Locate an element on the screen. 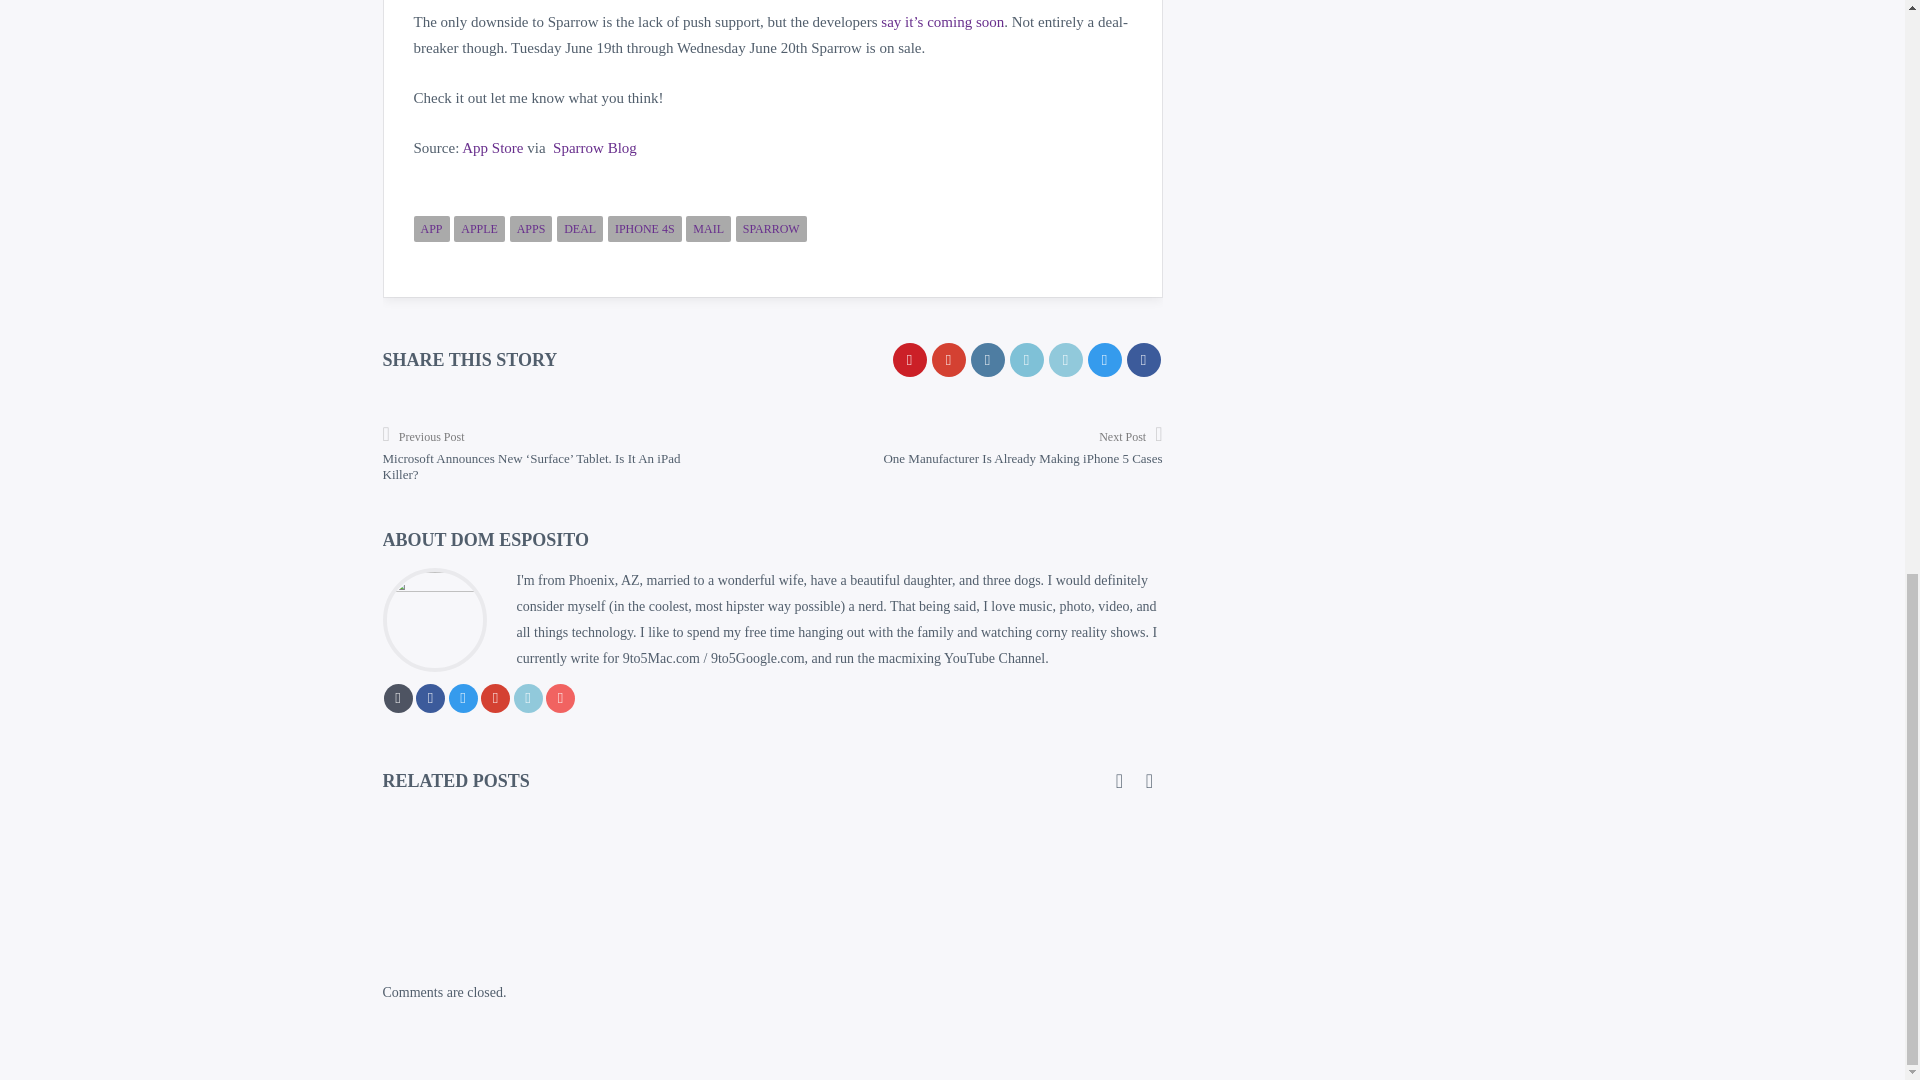  google is located at coordinates (948, 360).